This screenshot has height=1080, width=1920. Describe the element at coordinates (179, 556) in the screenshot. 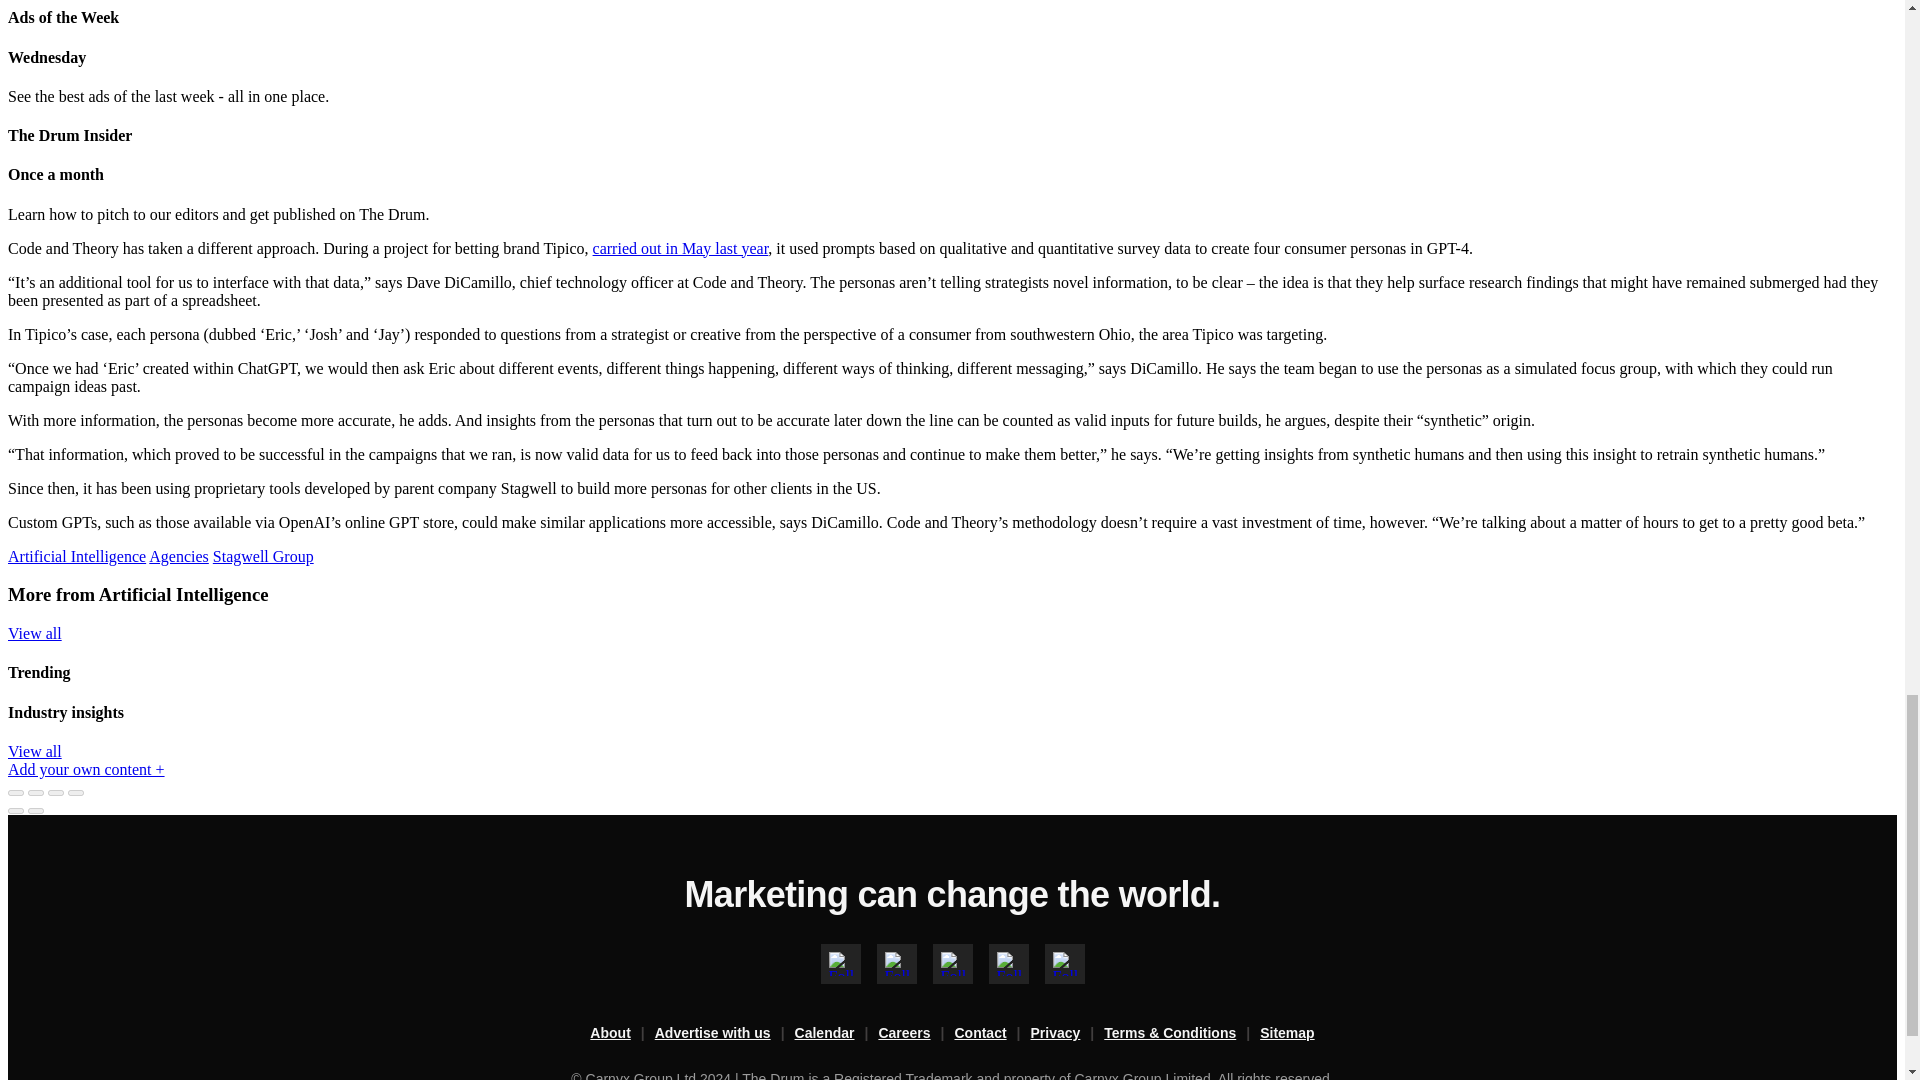

I see `Agencies` at that location.